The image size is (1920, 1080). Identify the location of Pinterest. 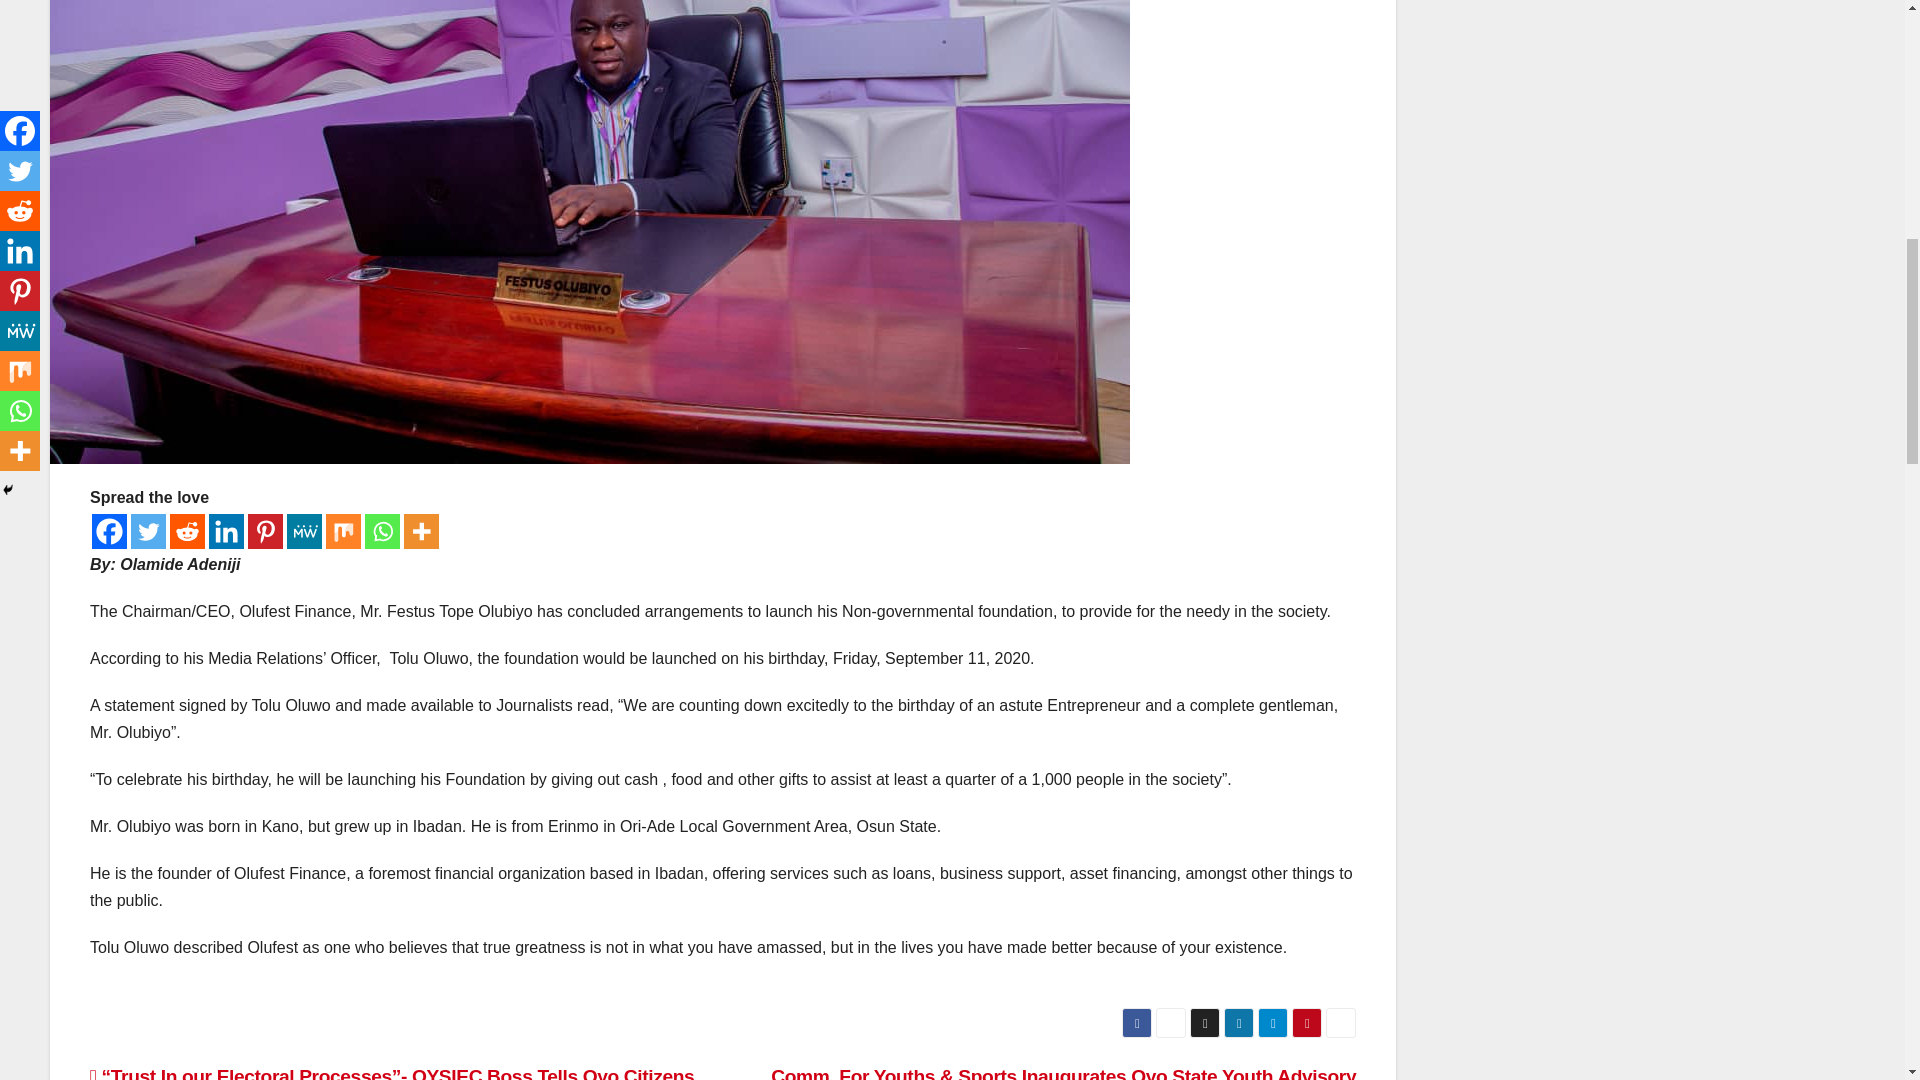
(264, 531).